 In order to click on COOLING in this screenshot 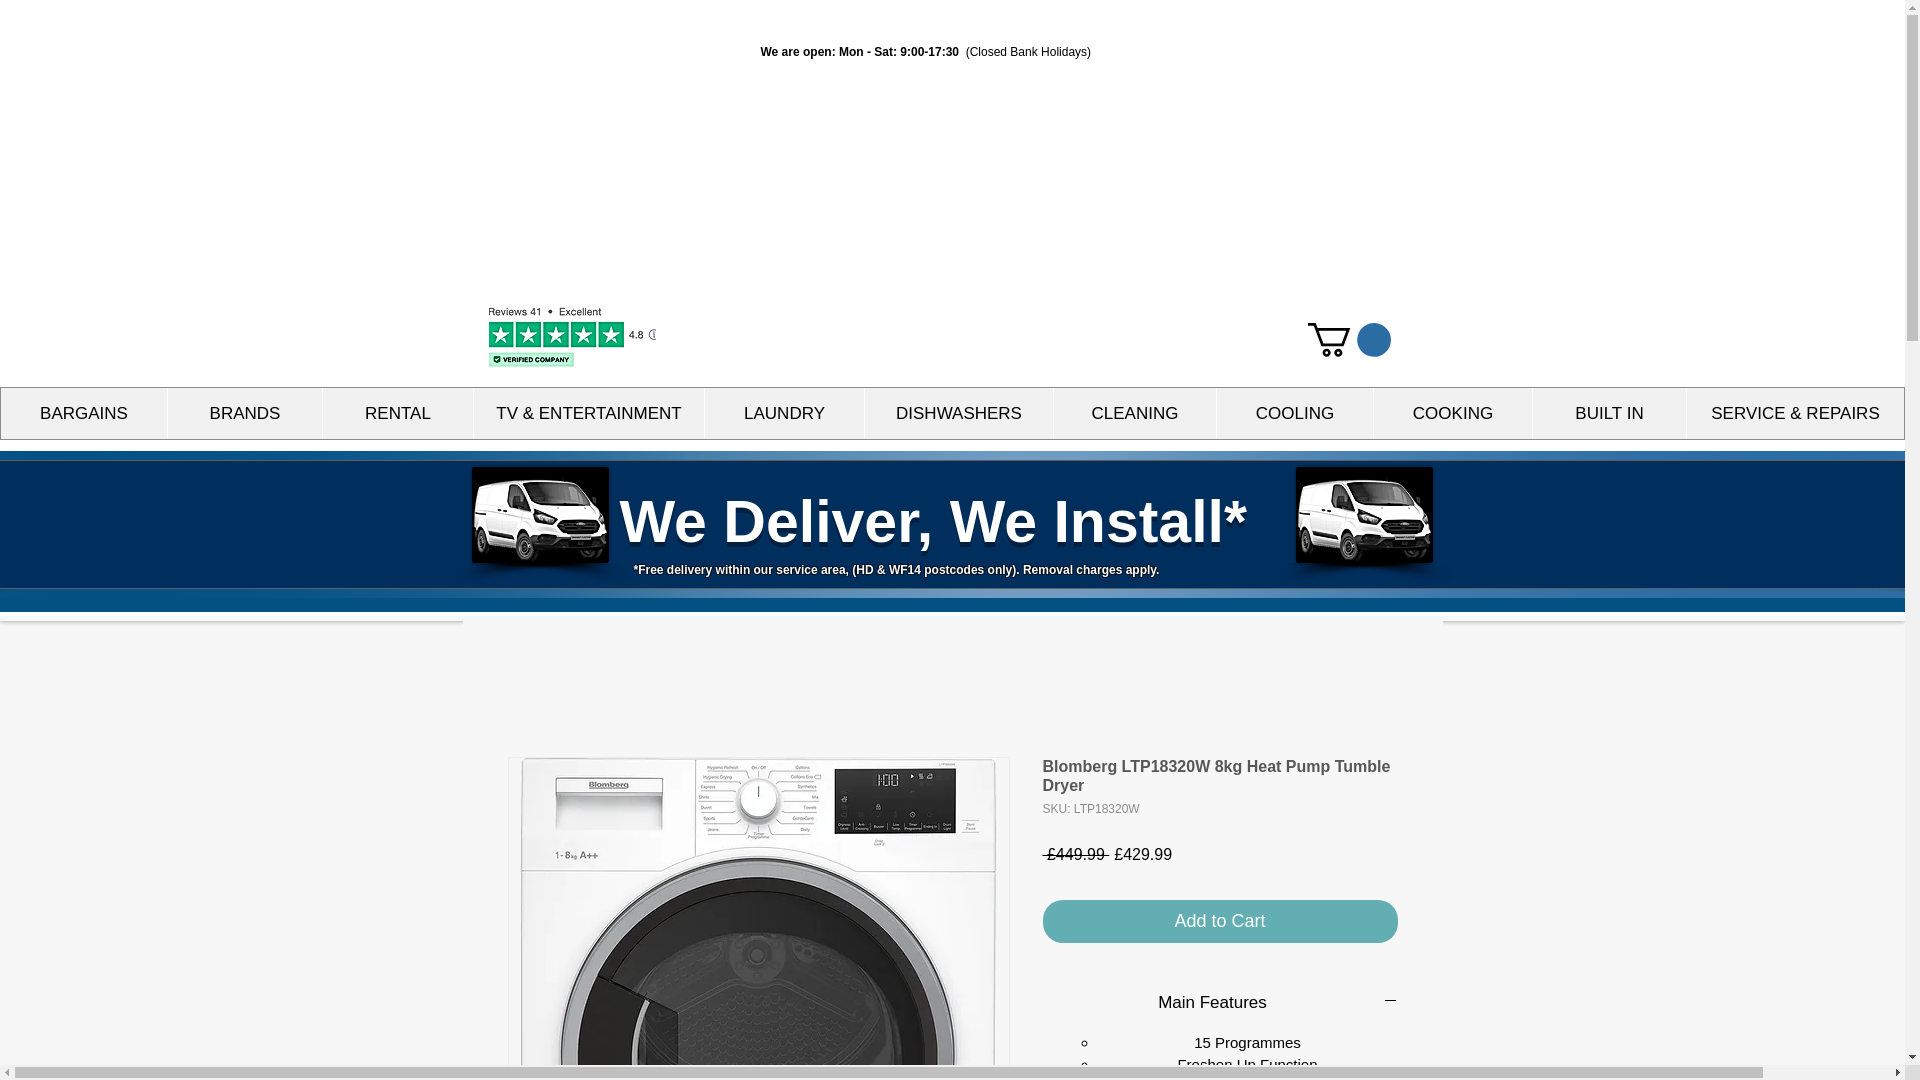, I will do `click(1294, 412)`.